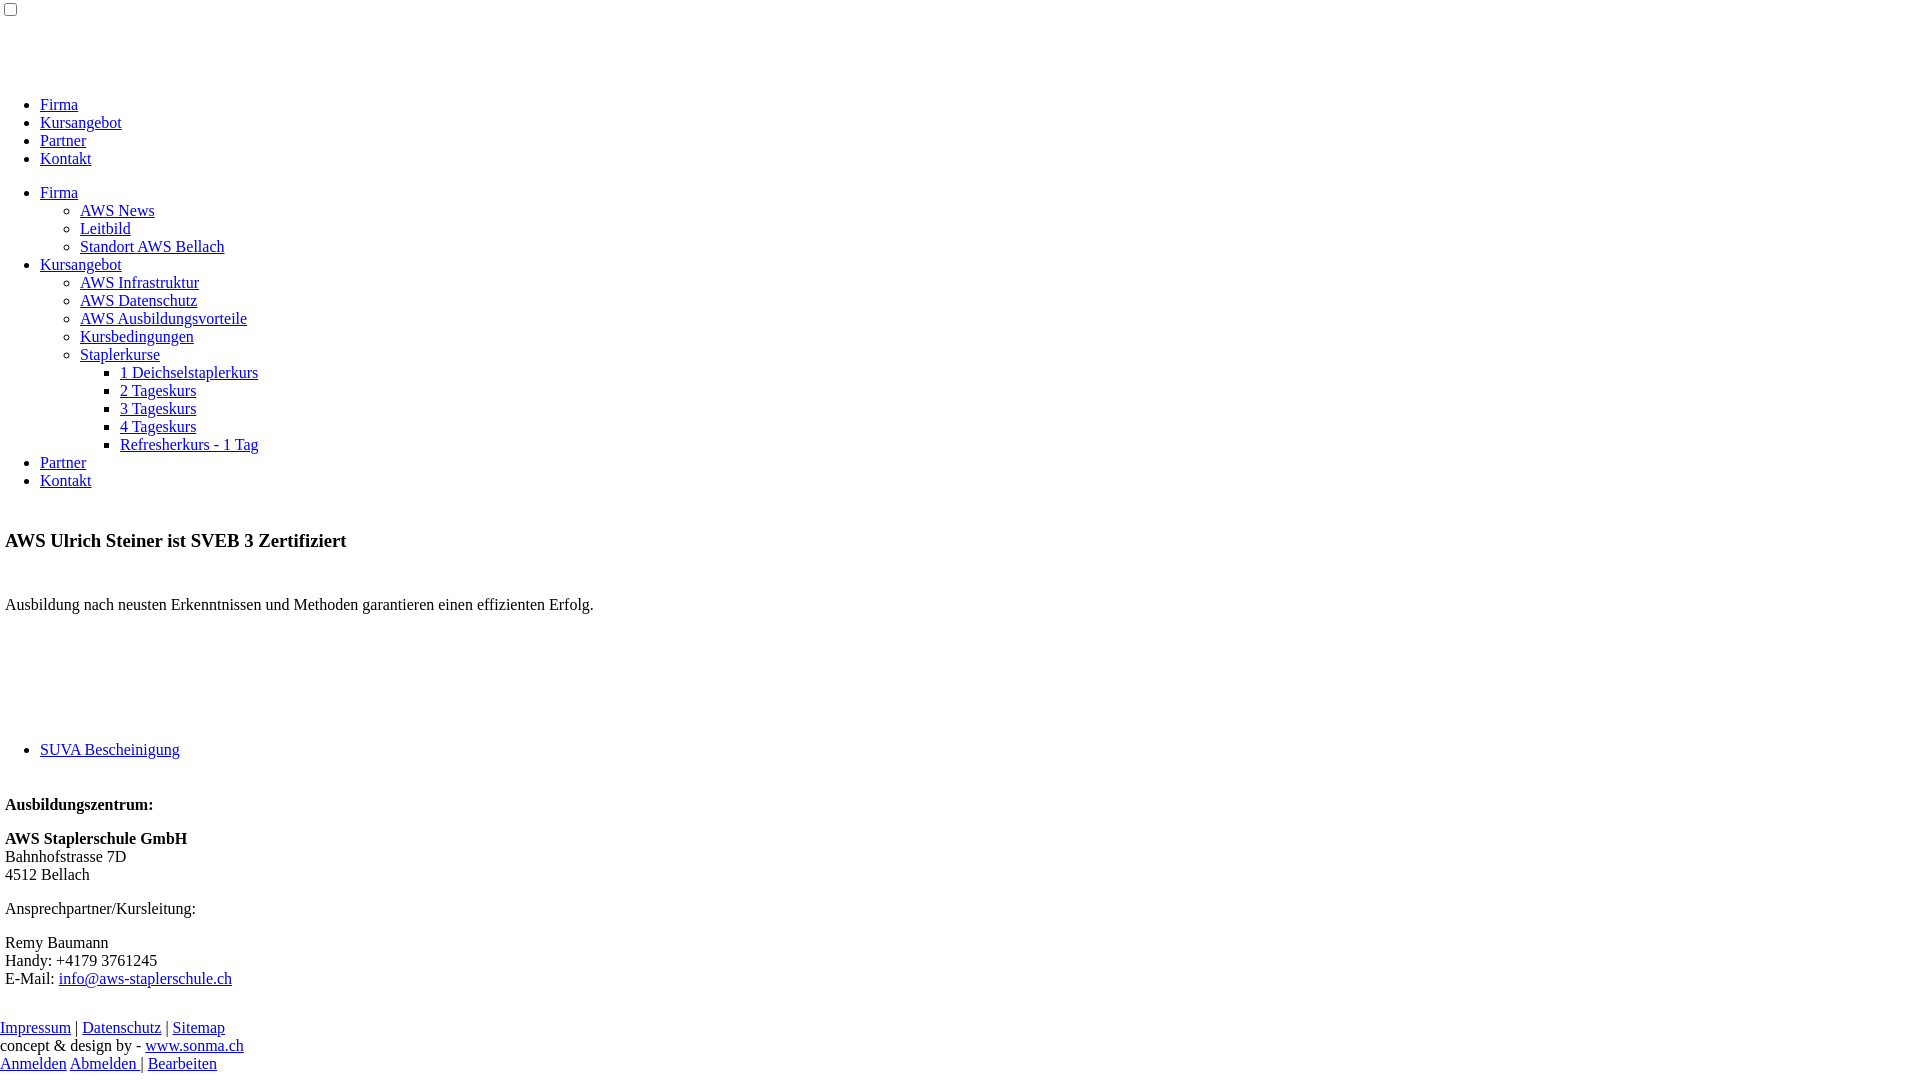  I want to click on Kursangebot, so click(81, 264).